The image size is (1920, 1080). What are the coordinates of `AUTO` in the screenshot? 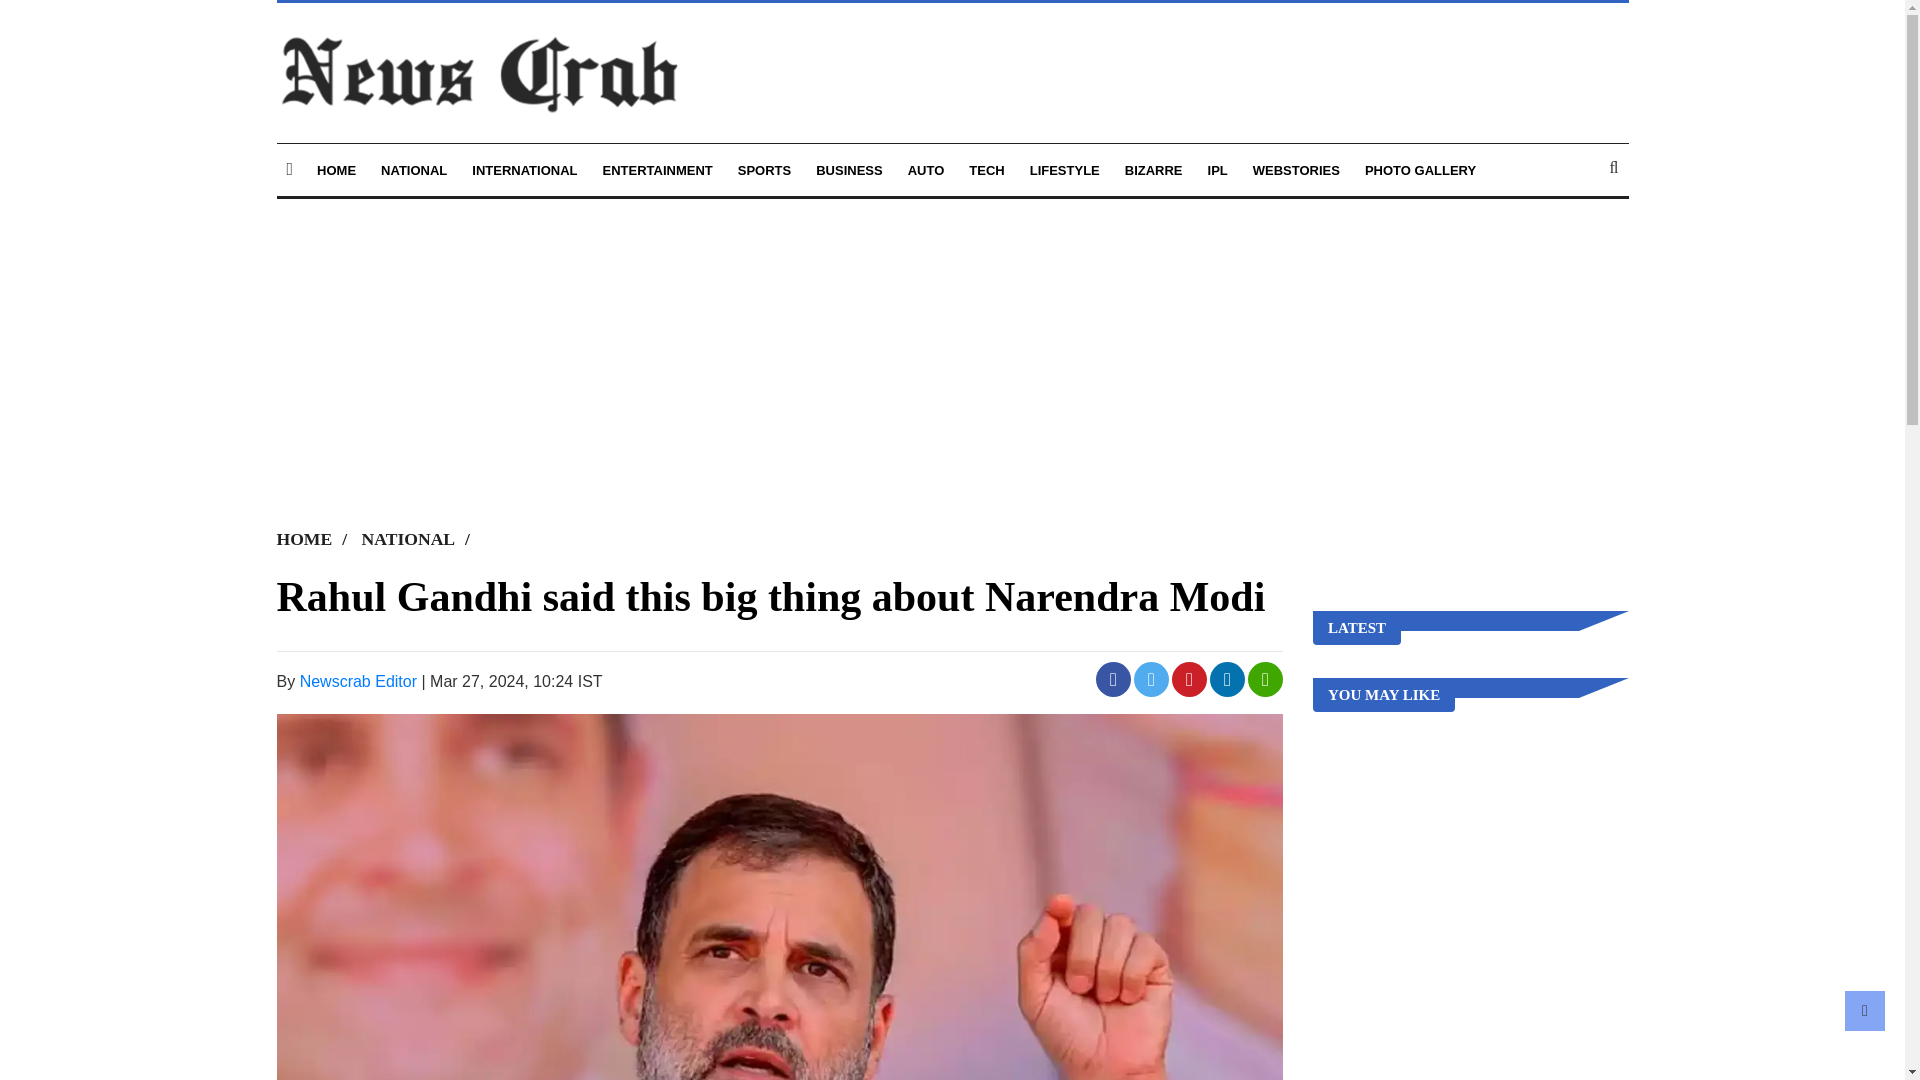 It's located at (926, 170).